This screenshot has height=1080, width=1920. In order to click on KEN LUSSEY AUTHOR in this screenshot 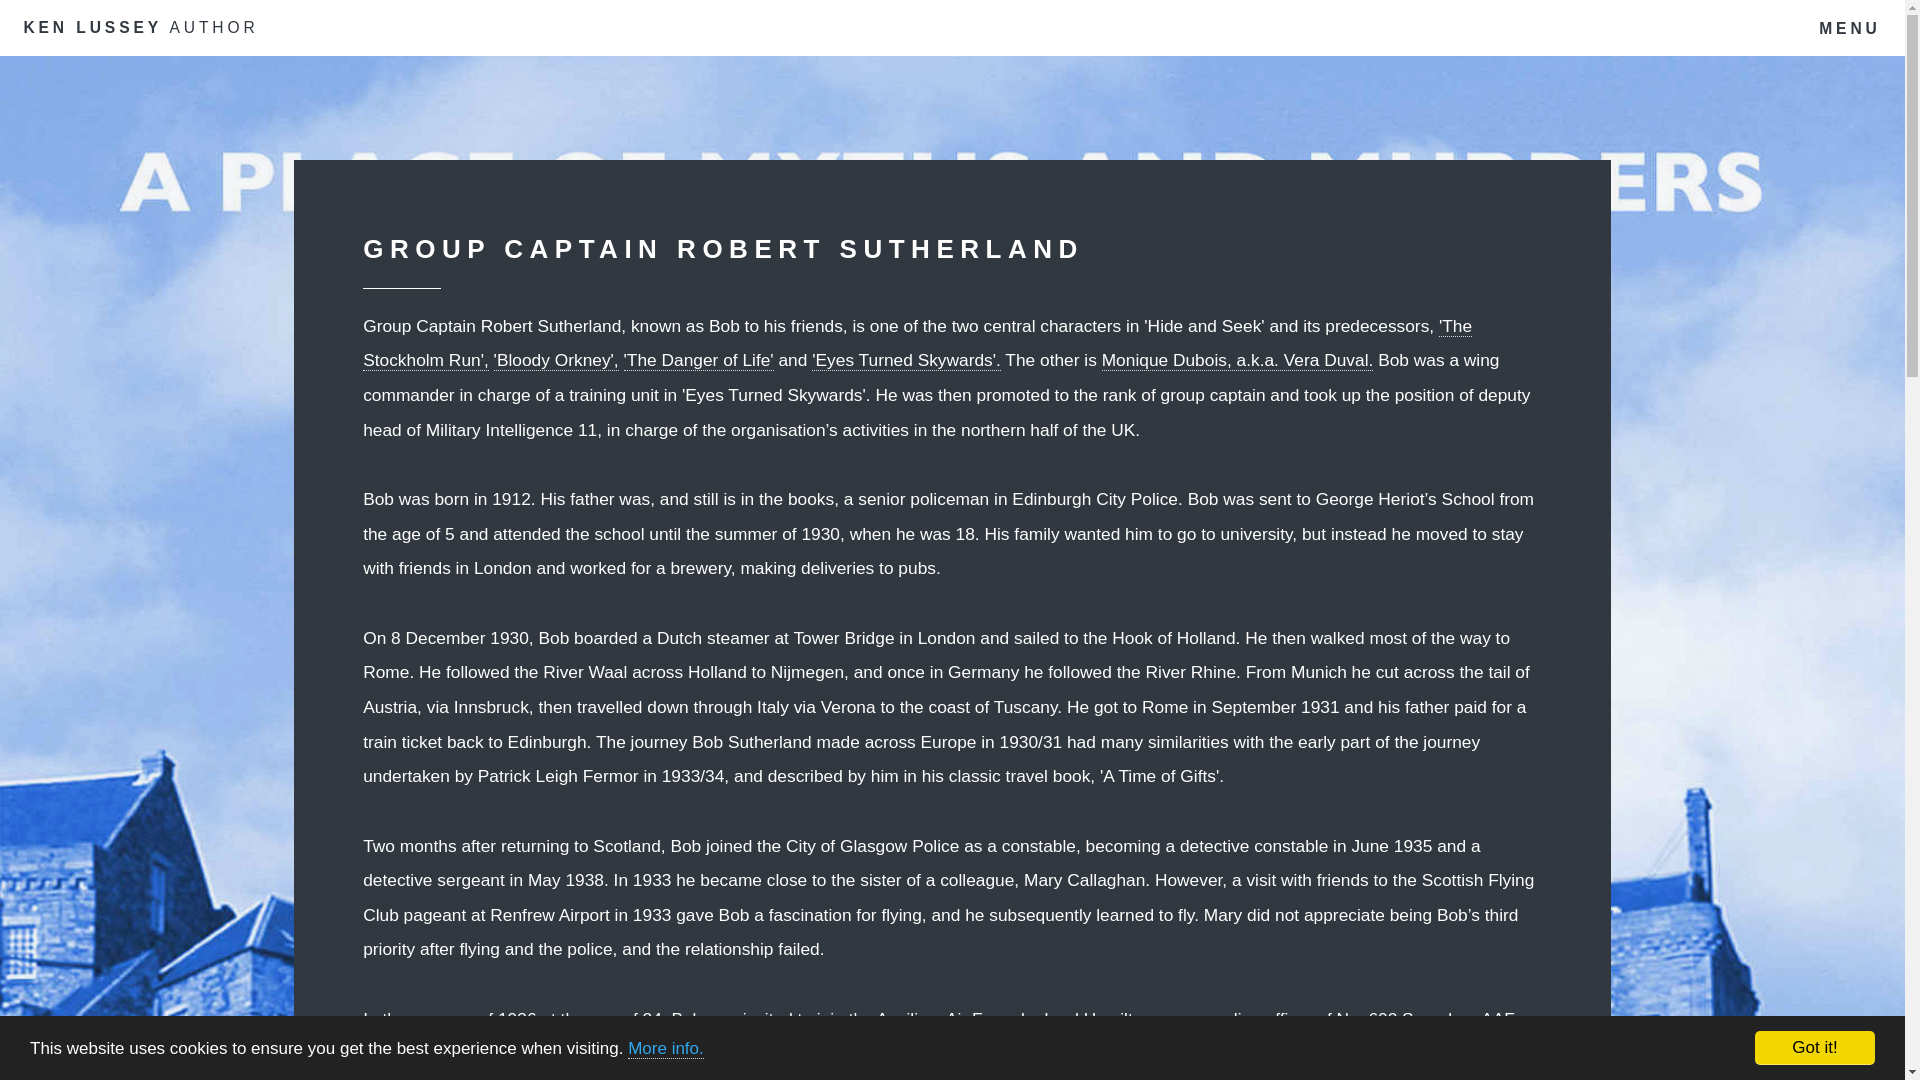, I will do `click(140, 28)`.